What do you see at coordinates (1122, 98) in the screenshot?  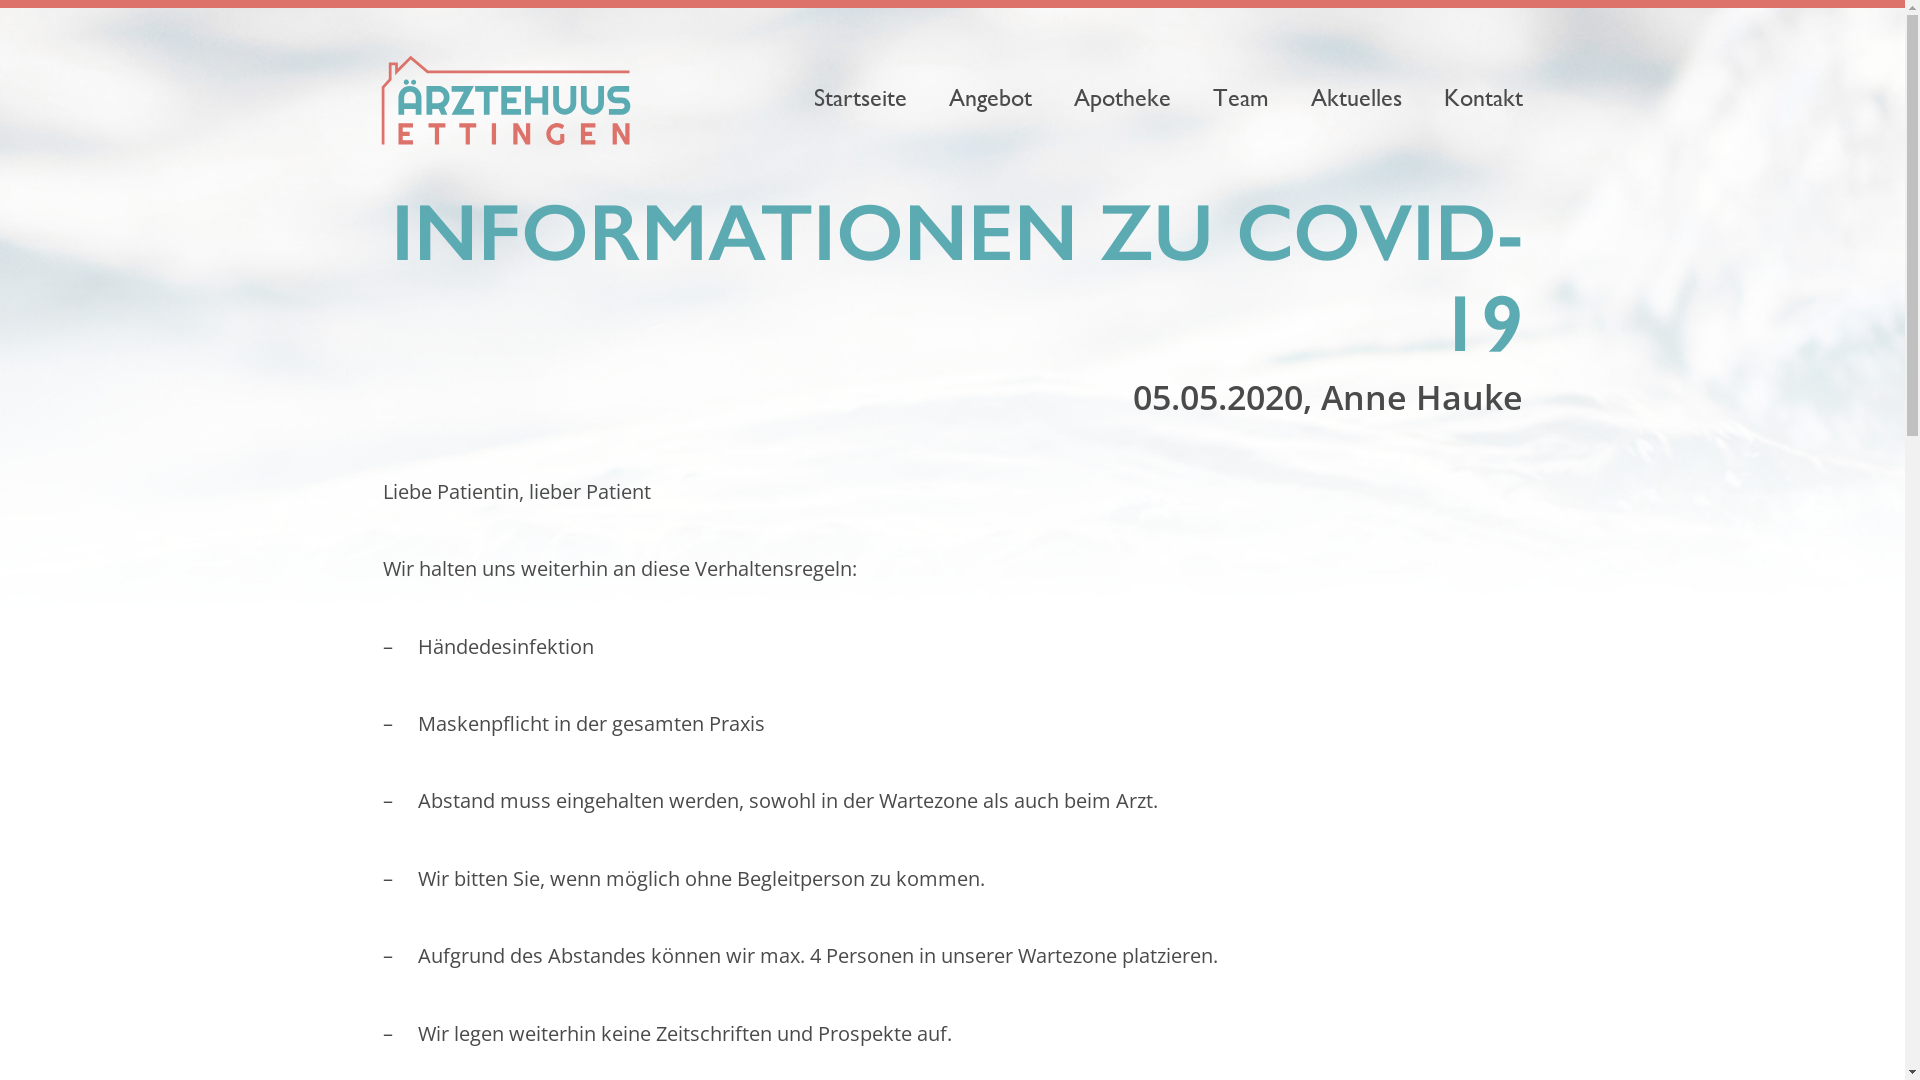 I see `Apotheke` at bounding box center [1122, 98].